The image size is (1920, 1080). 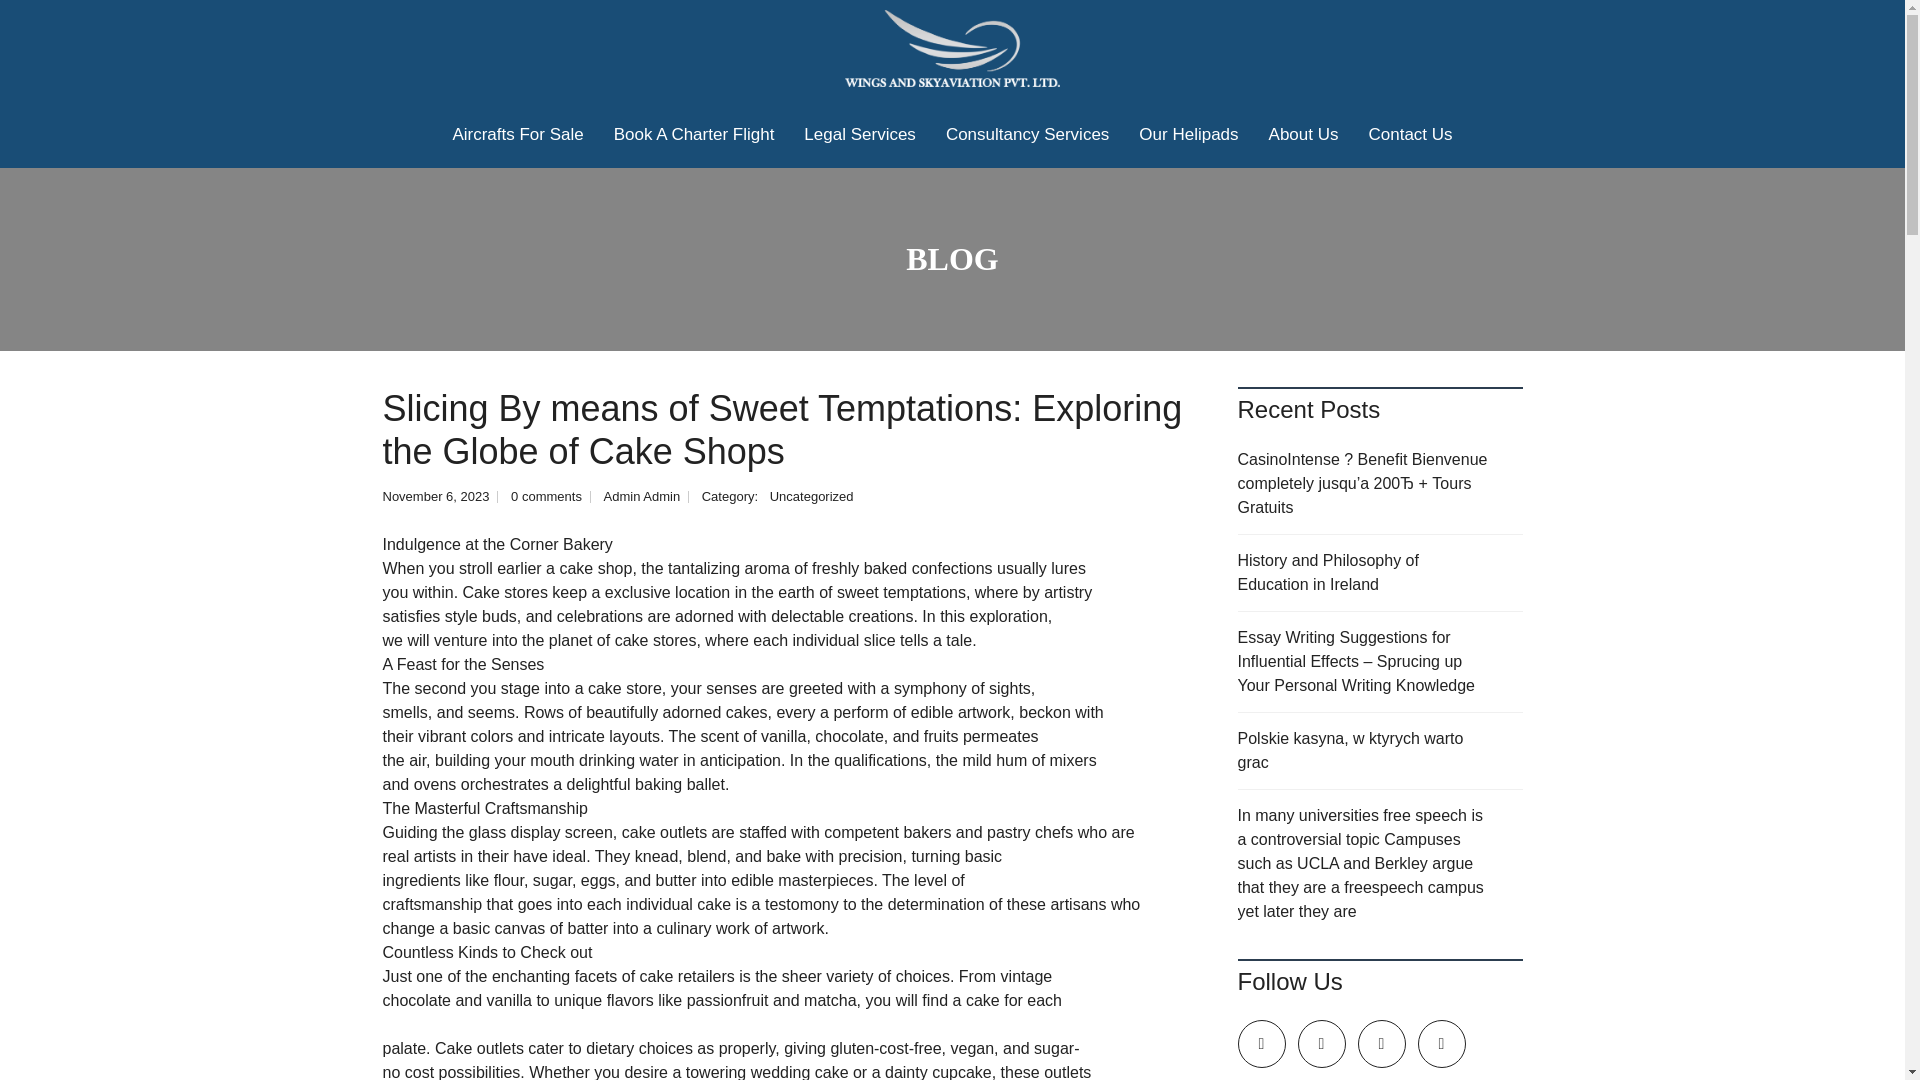 I want to click on Legal Services, so click(x=860, y=134).